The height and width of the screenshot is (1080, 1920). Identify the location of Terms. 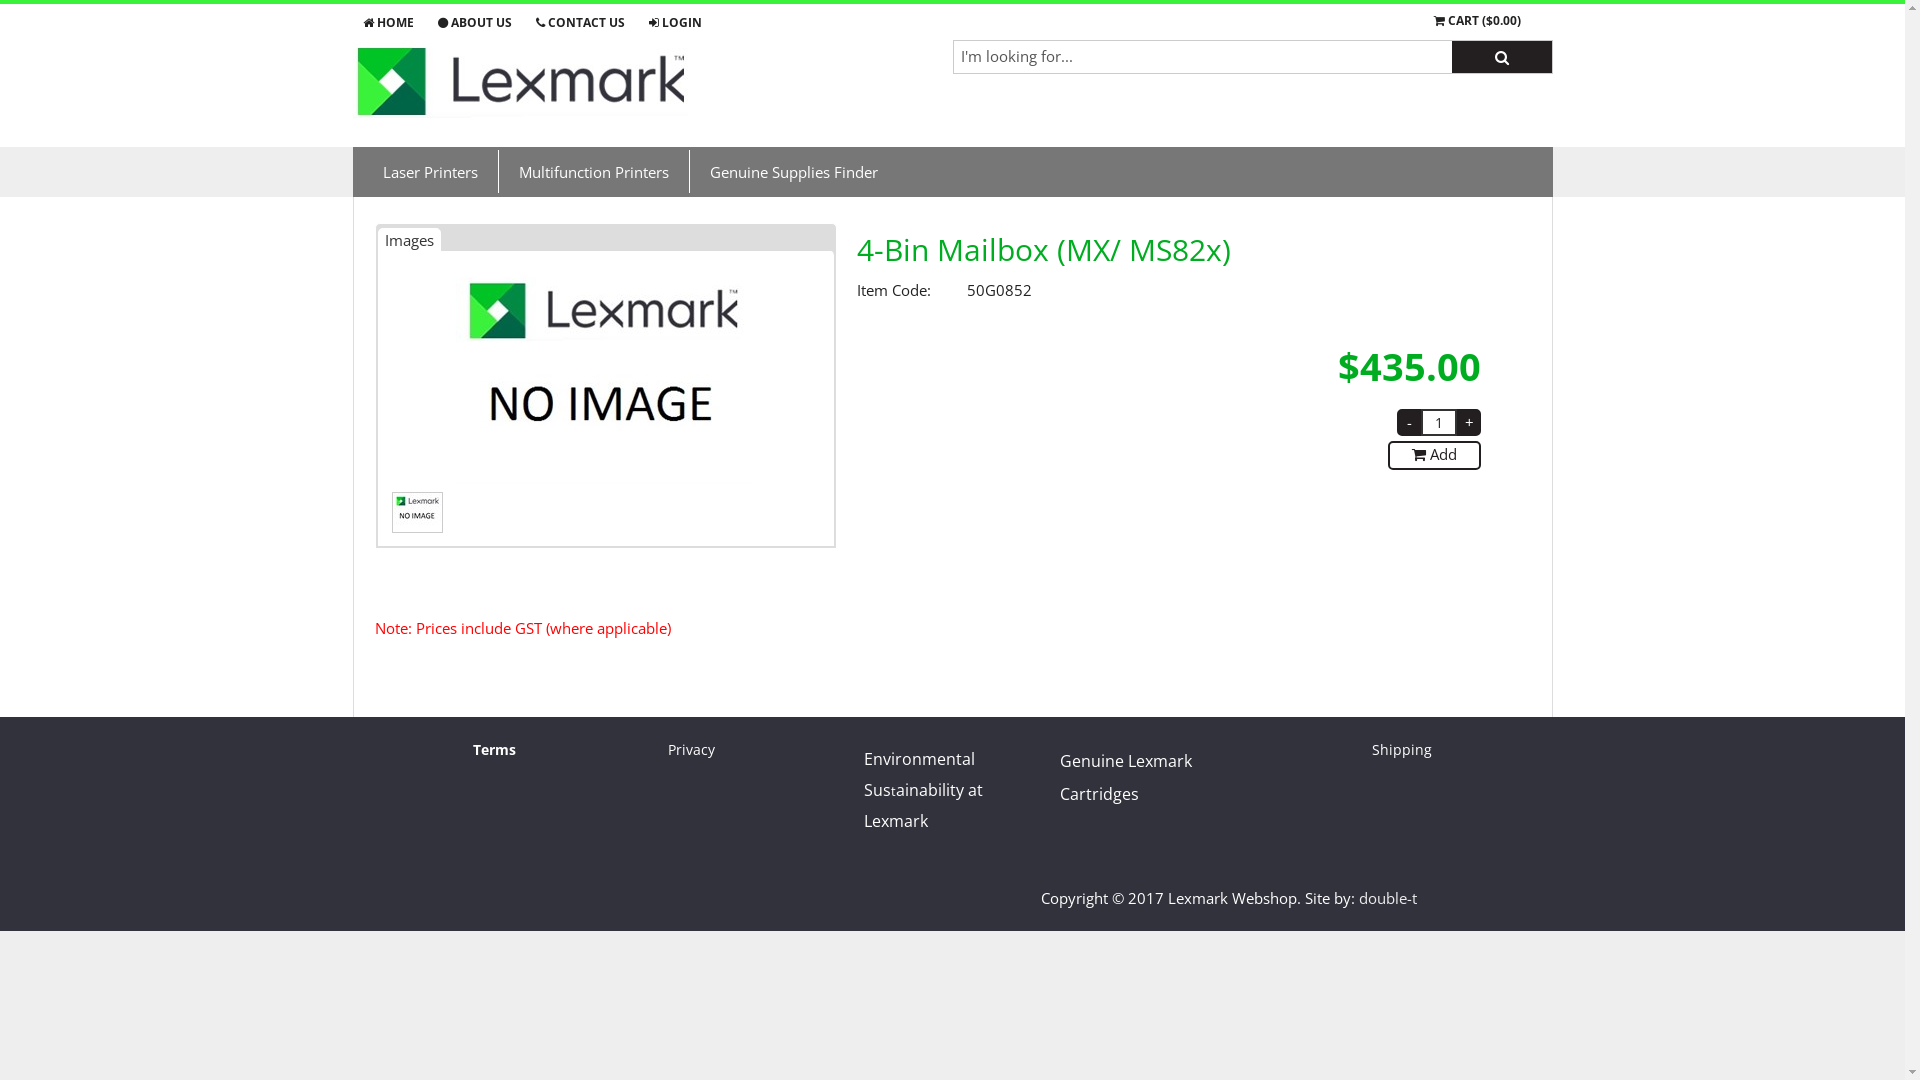
(494, 749).